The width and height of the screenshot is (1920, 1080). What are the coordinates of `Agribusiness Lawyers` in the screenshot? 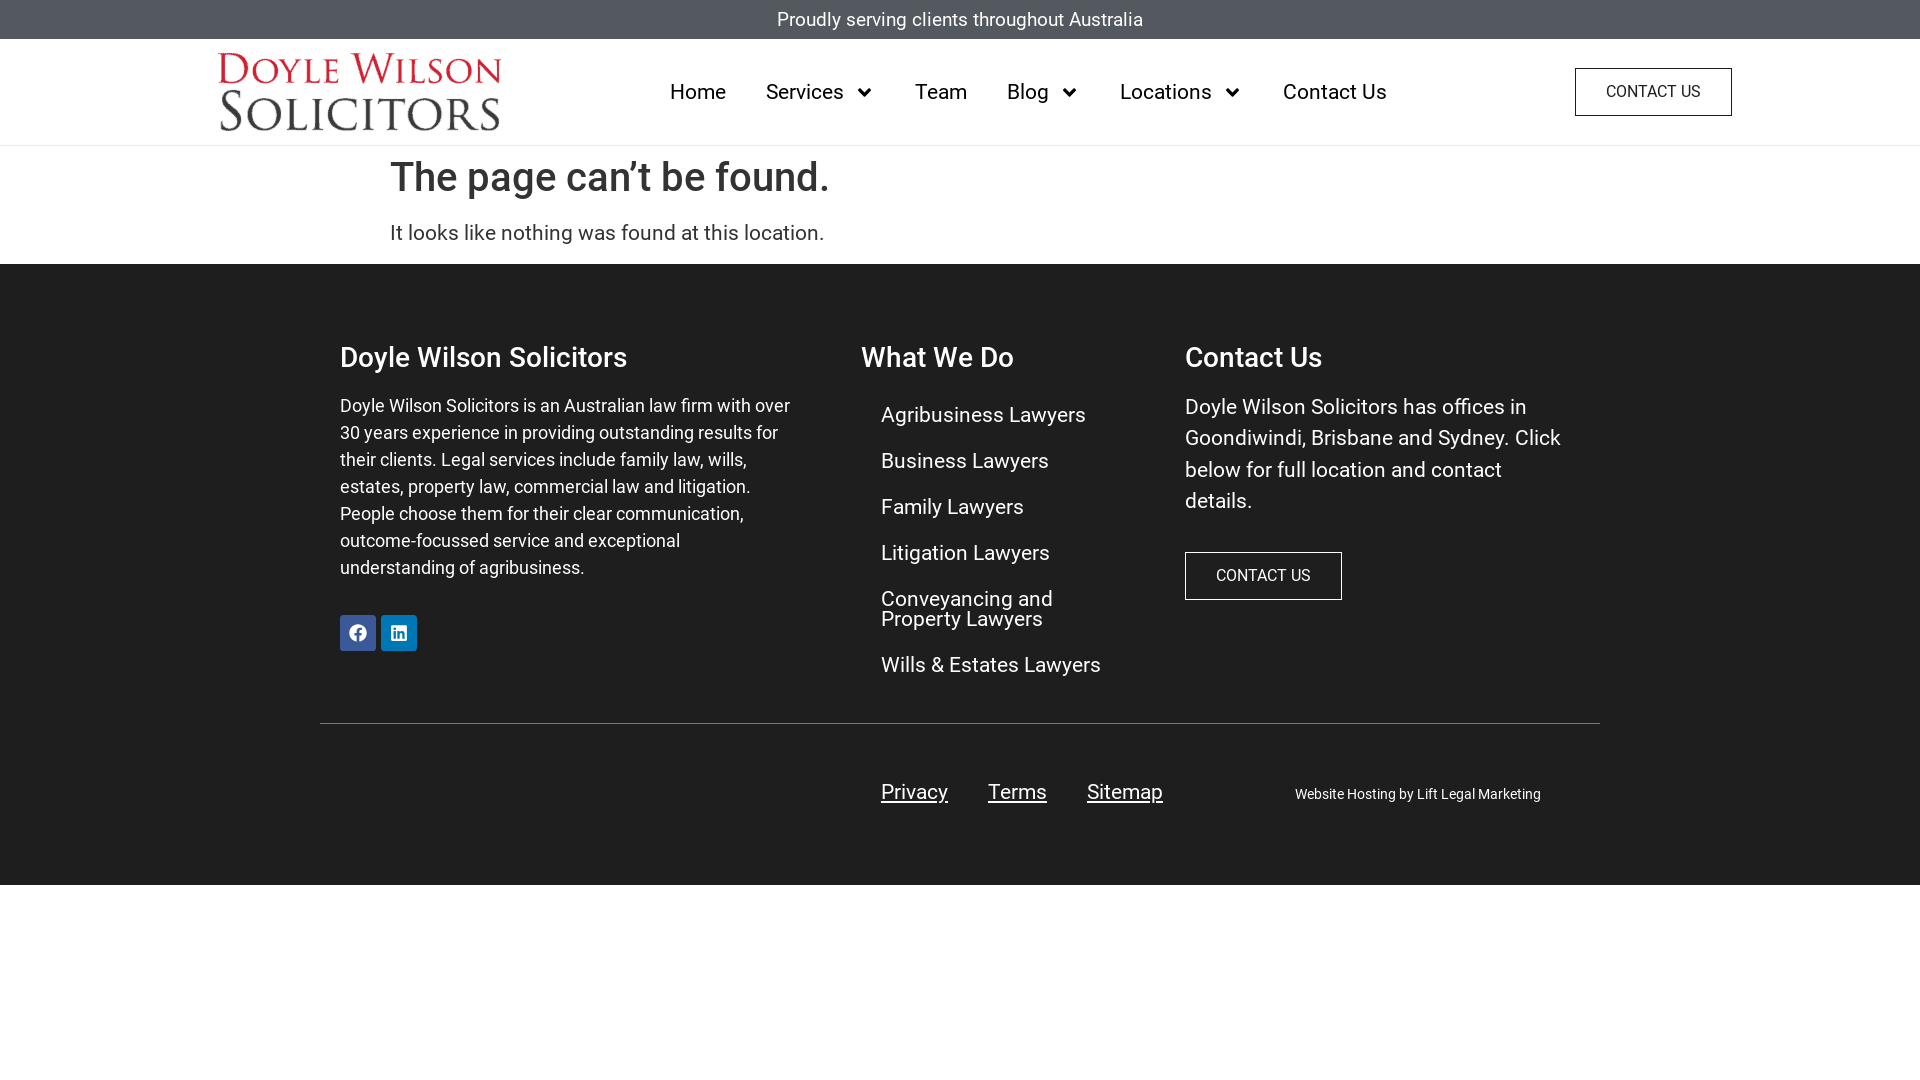 It's located at (1003, 415).